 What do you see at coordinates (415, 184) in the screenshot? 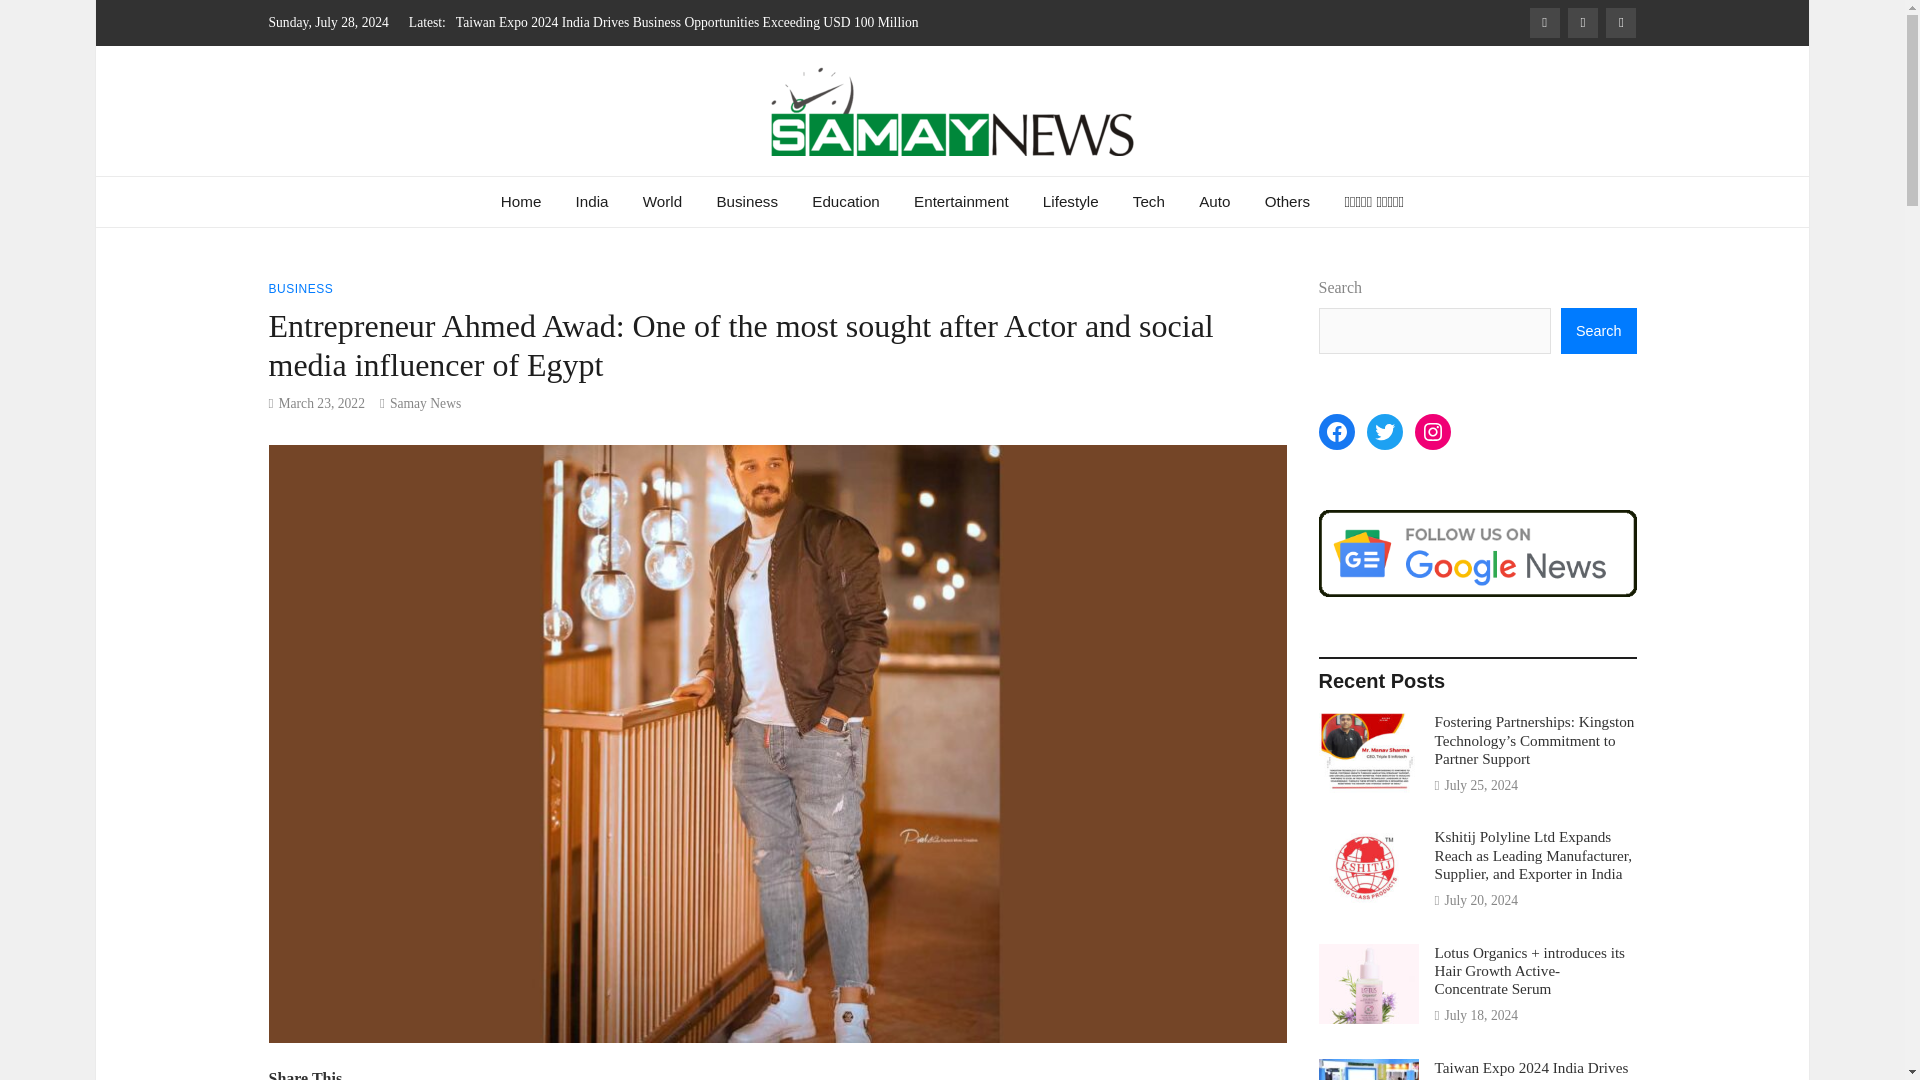
I see `Samay News` at bounding box center [415, 184].